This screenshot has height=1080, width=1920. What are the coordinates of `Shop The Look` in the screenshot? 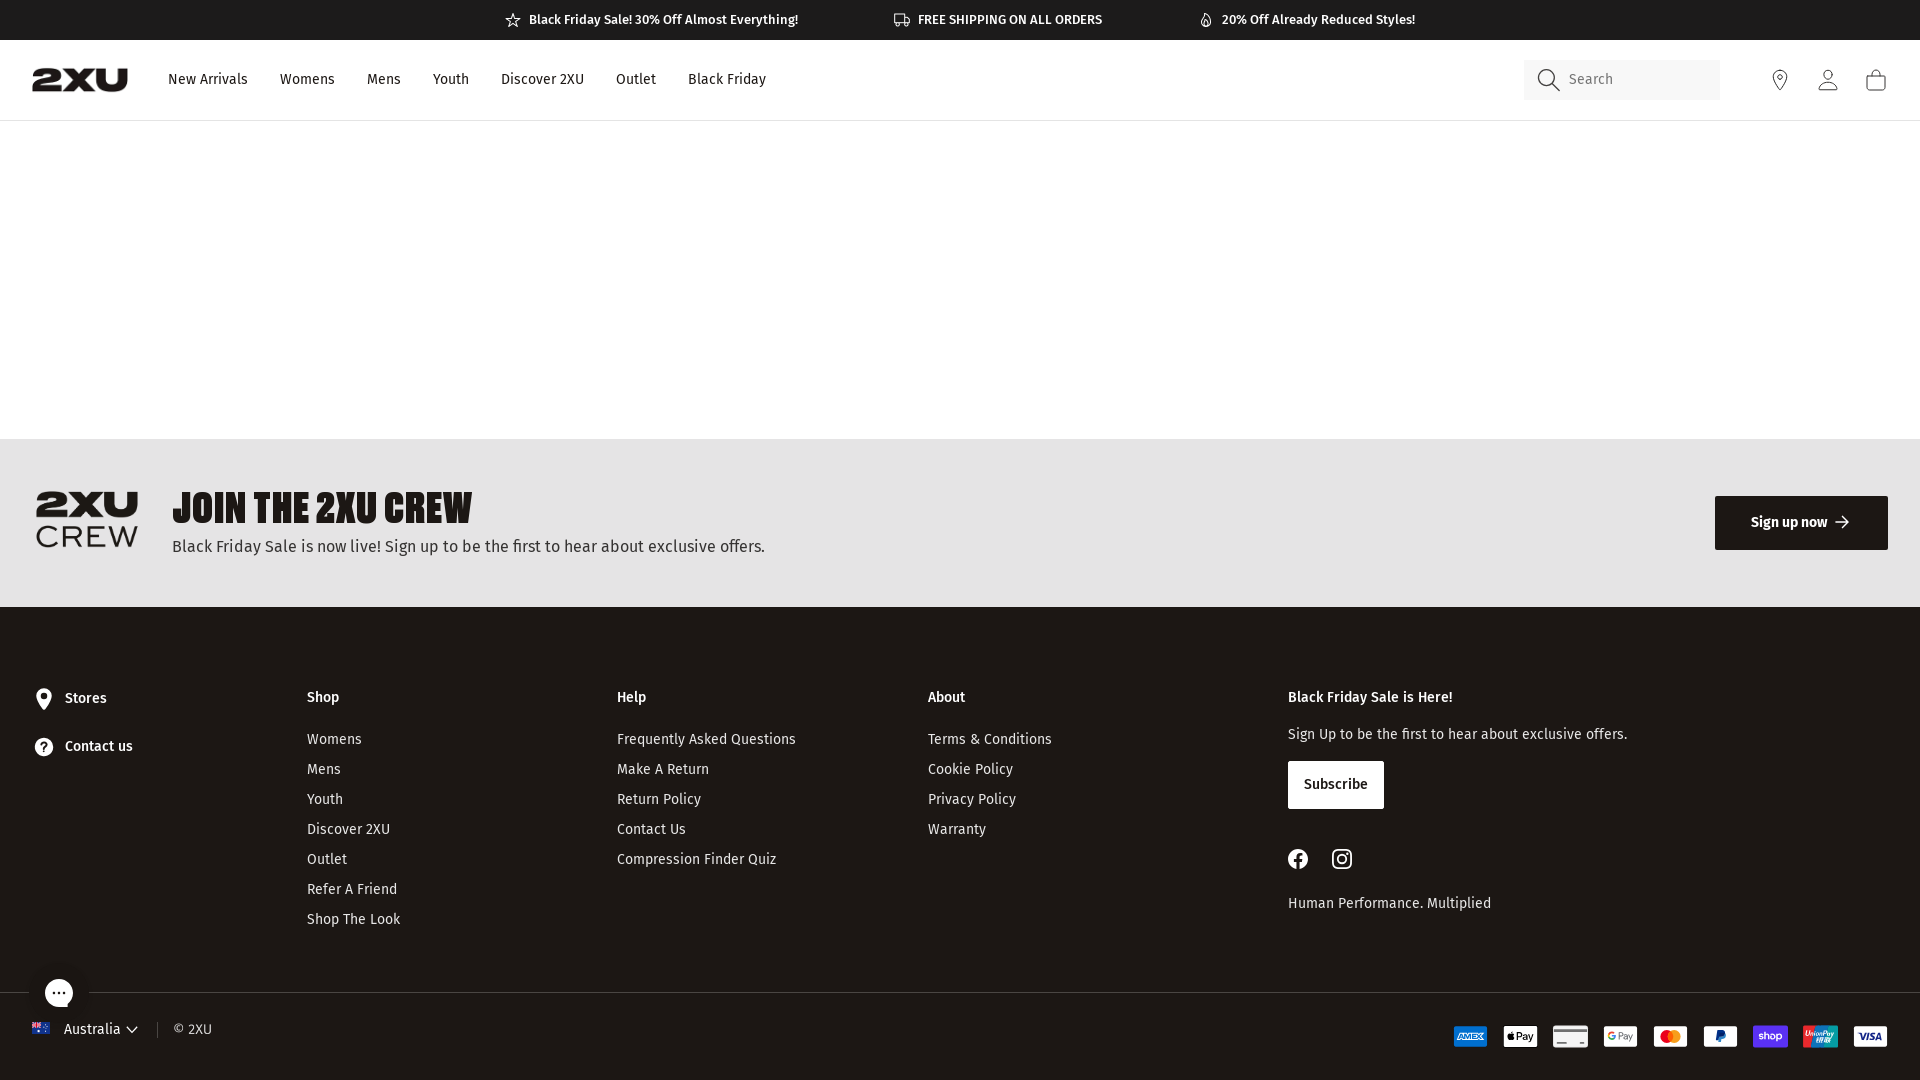 It's located at (354, 920).